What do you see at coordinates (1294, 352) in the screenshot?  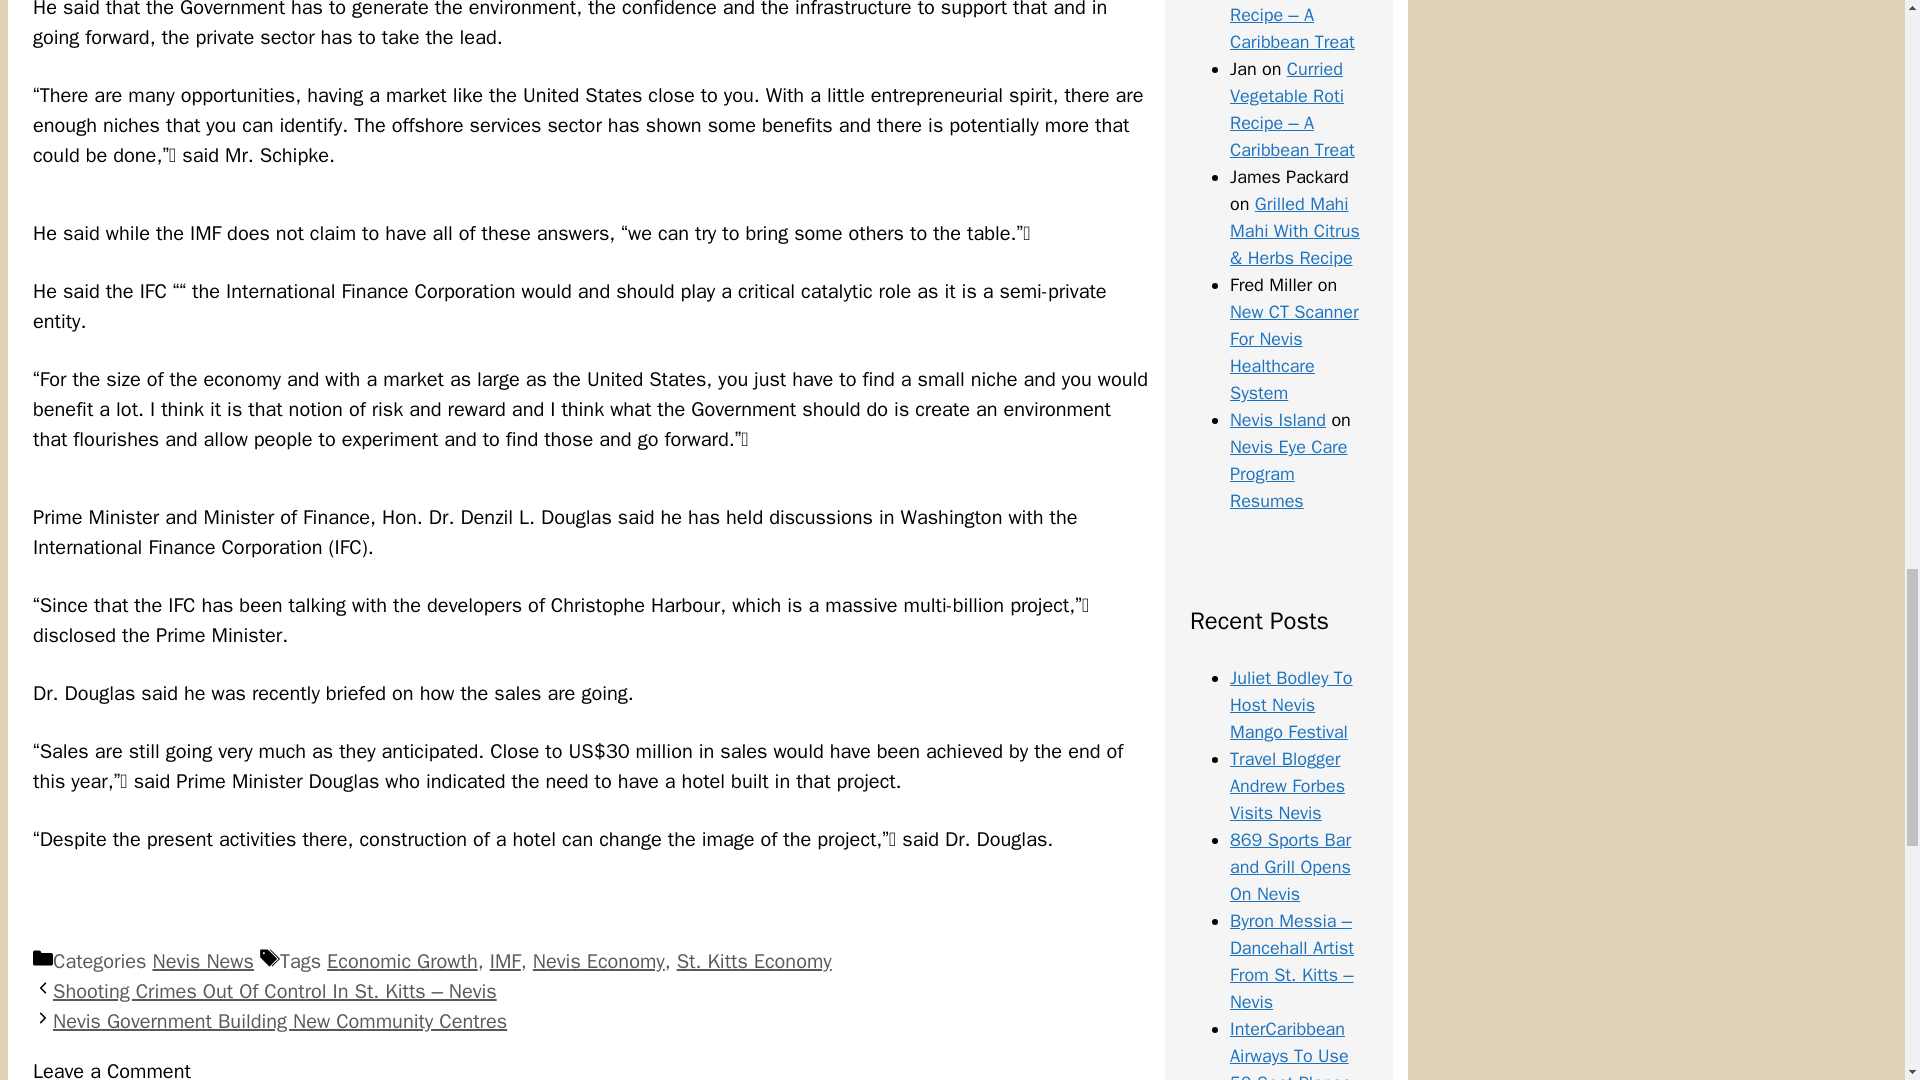 I see `New CT Scanner For Nevis Healthcare System` at bounding box center [1294, 352].